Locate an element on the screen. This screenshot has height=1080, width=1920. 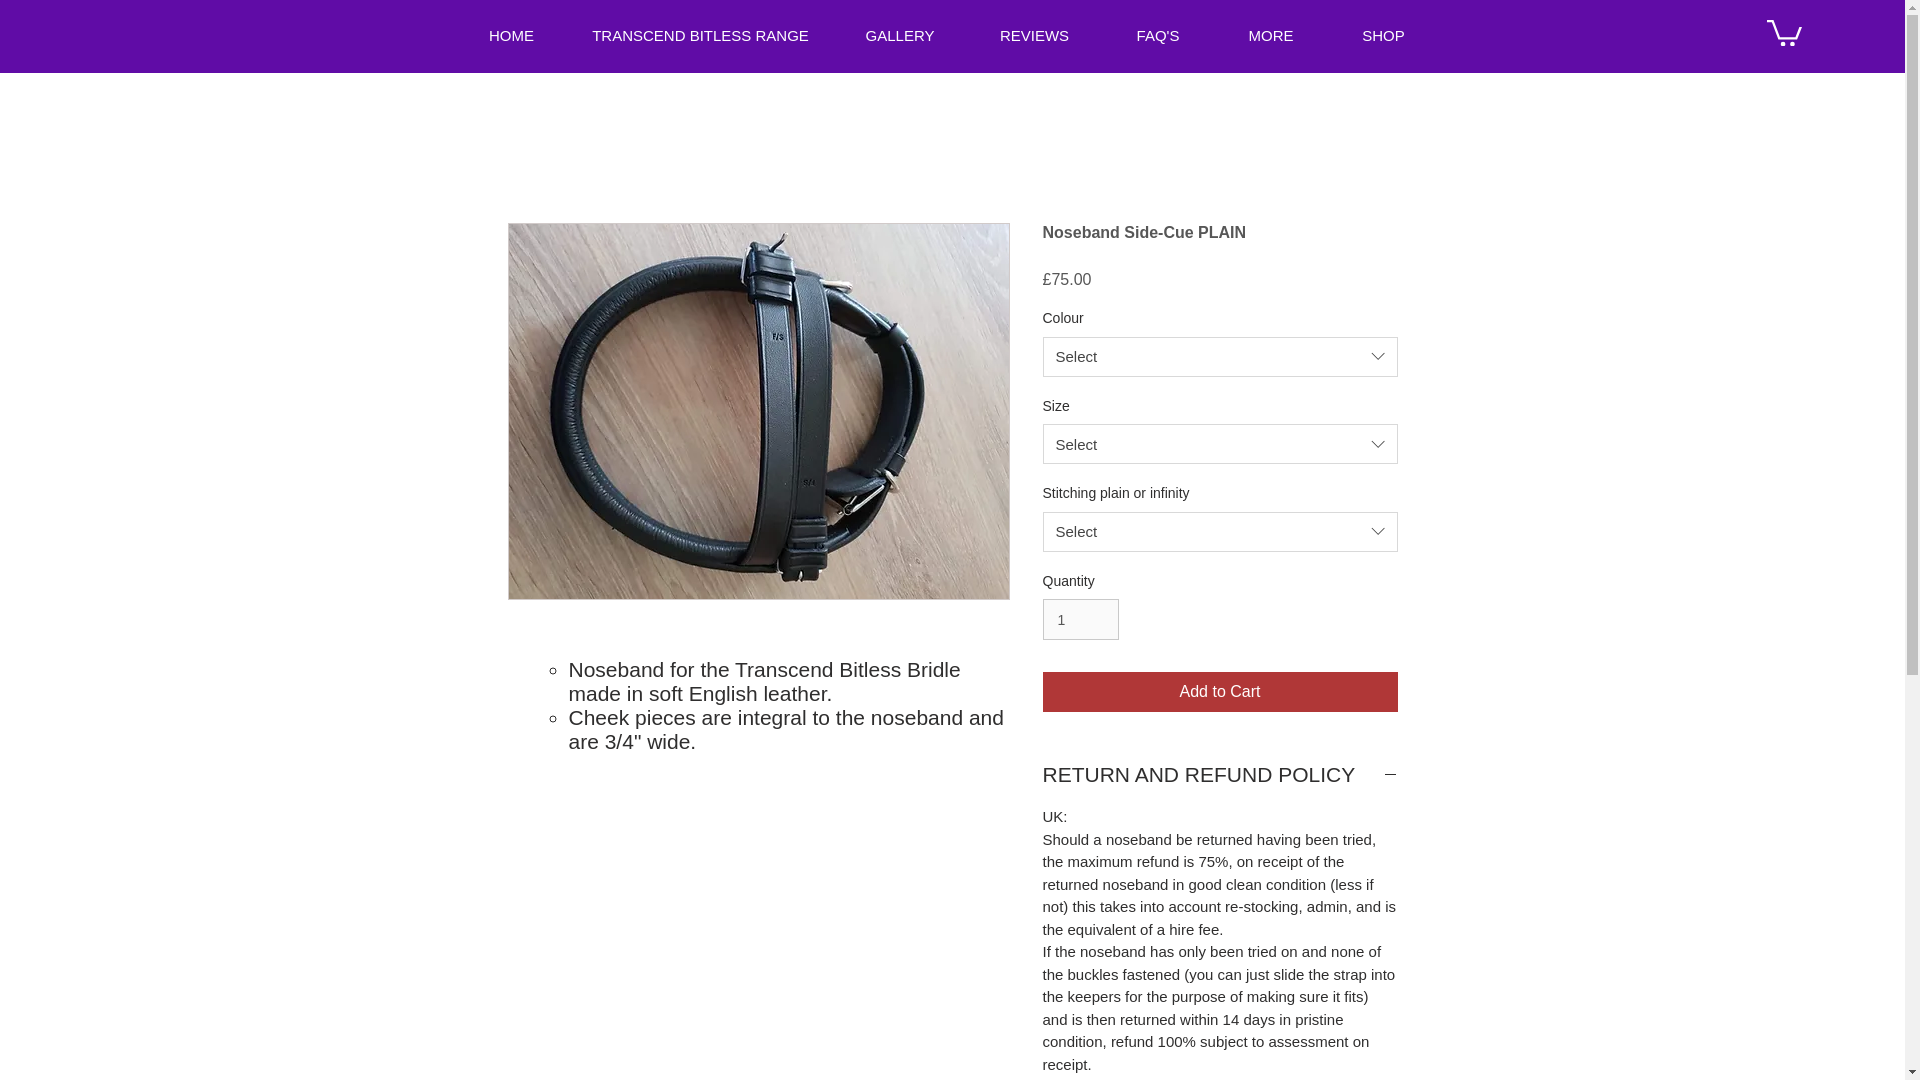
RETURN AND REFUND POLICY is located at coordinates (1220, 774).